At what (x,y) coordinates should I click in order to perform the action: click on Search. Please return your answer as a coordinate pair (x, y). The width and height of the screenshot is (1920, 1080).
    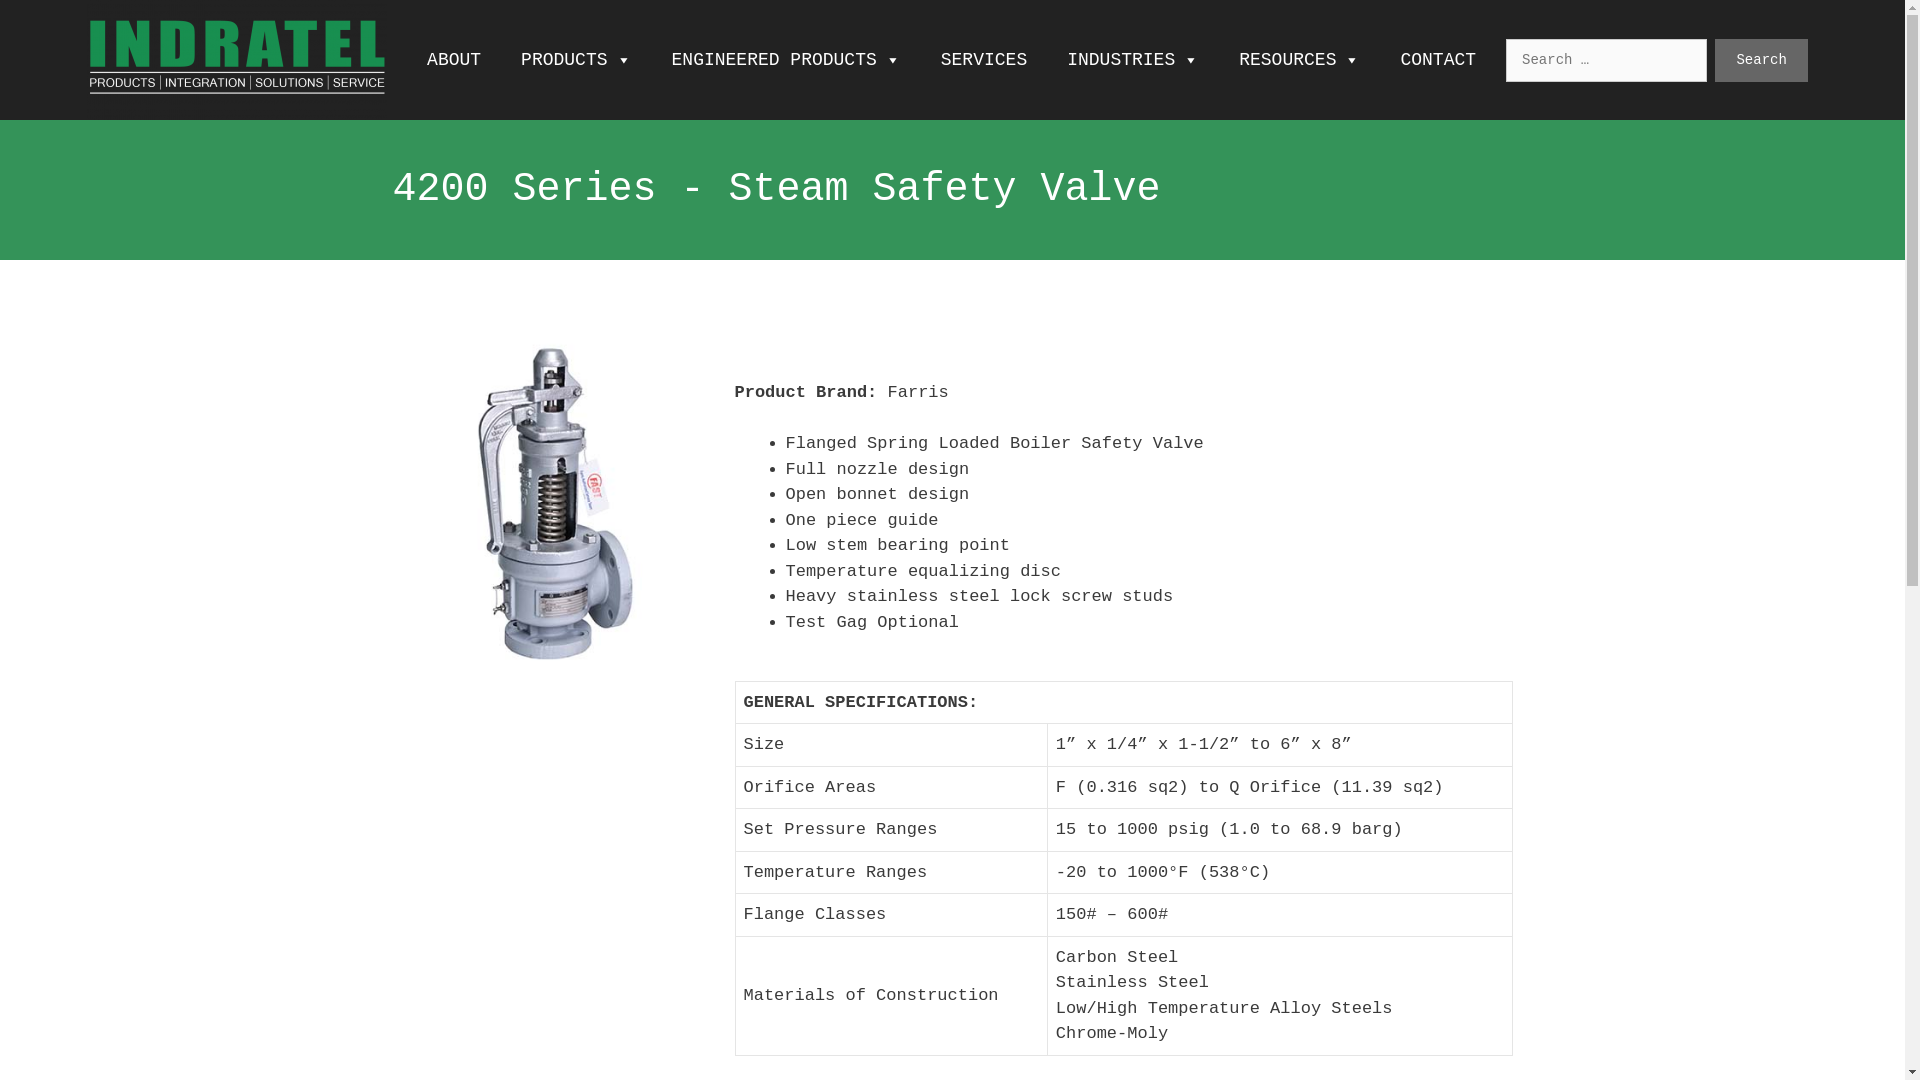
    Looking at the image, I should click on (1761, 60).